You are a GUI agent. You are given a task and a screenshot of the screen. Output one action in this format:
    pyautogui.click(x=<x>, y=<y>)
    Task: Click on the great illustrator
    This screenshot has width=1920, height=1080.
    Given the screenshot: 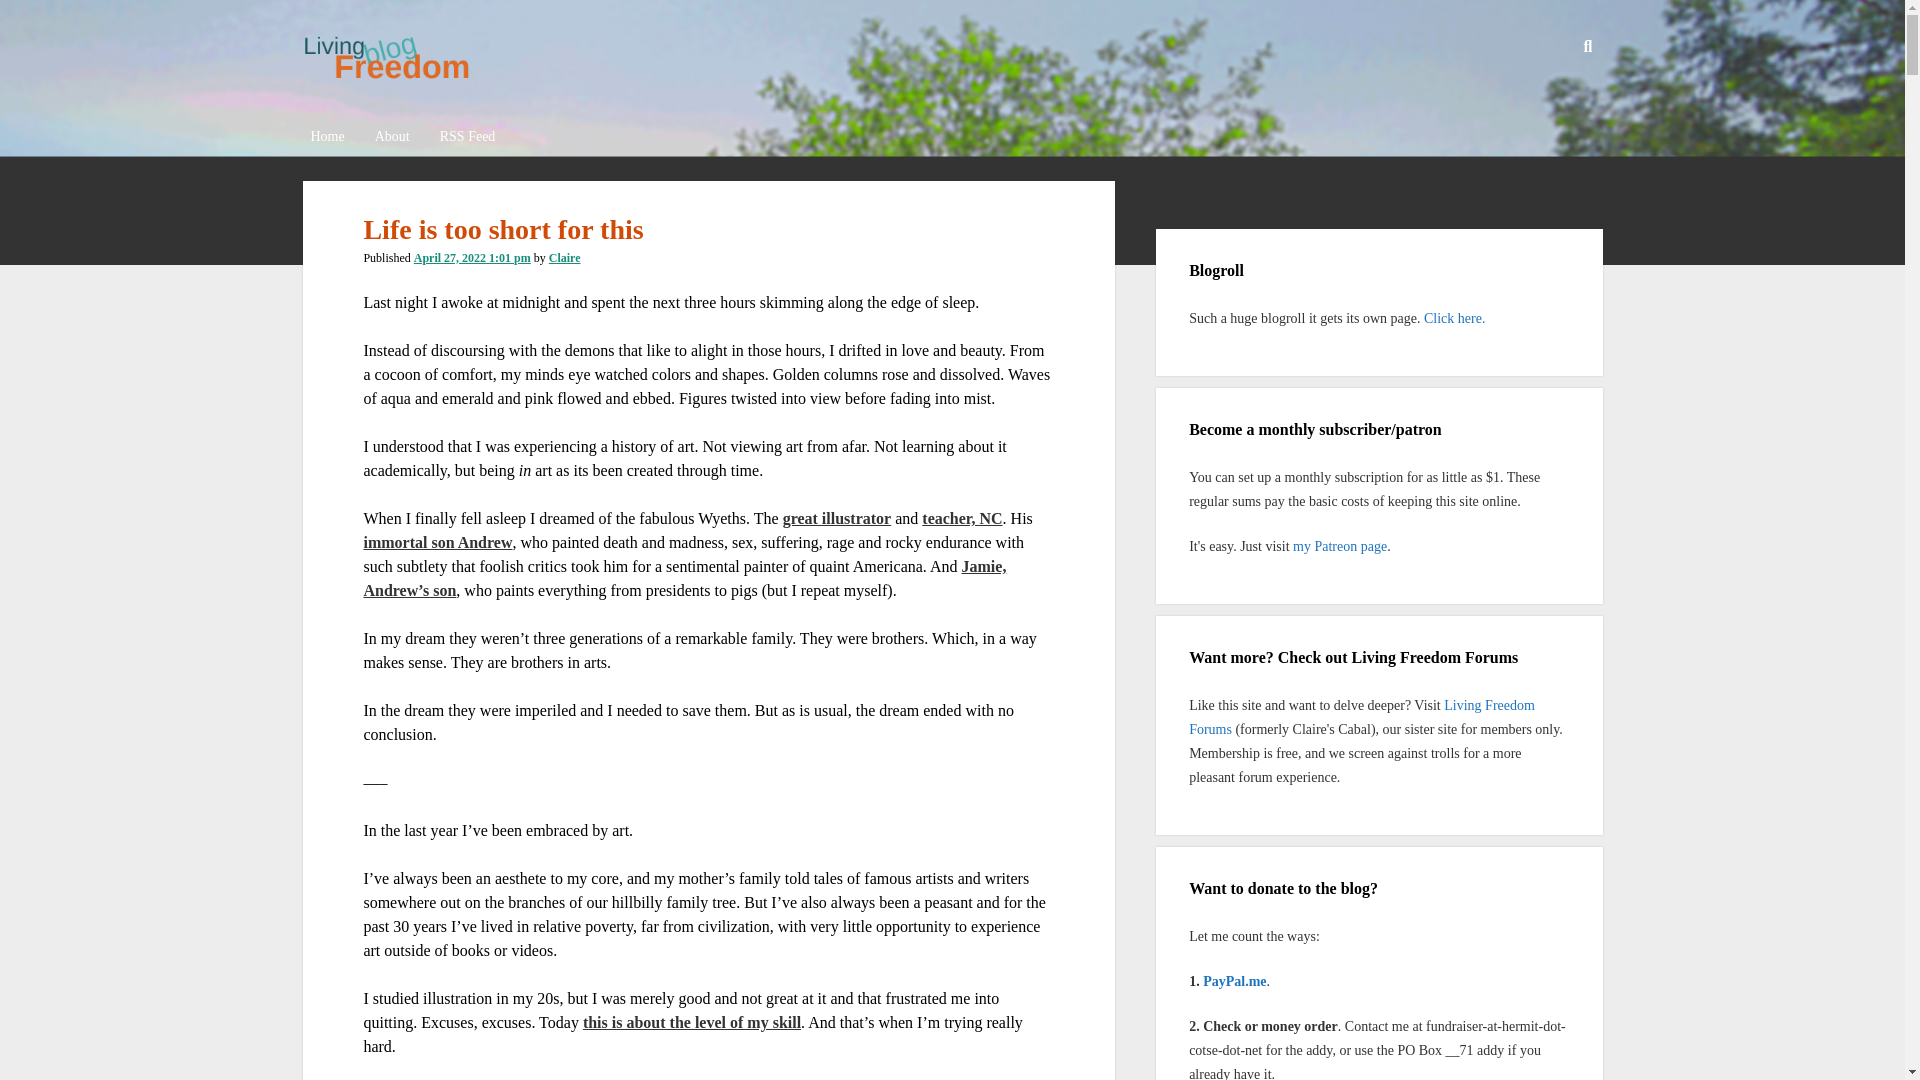 What is the action you would take?
    pyautogui.click(x=838, y=518)
    